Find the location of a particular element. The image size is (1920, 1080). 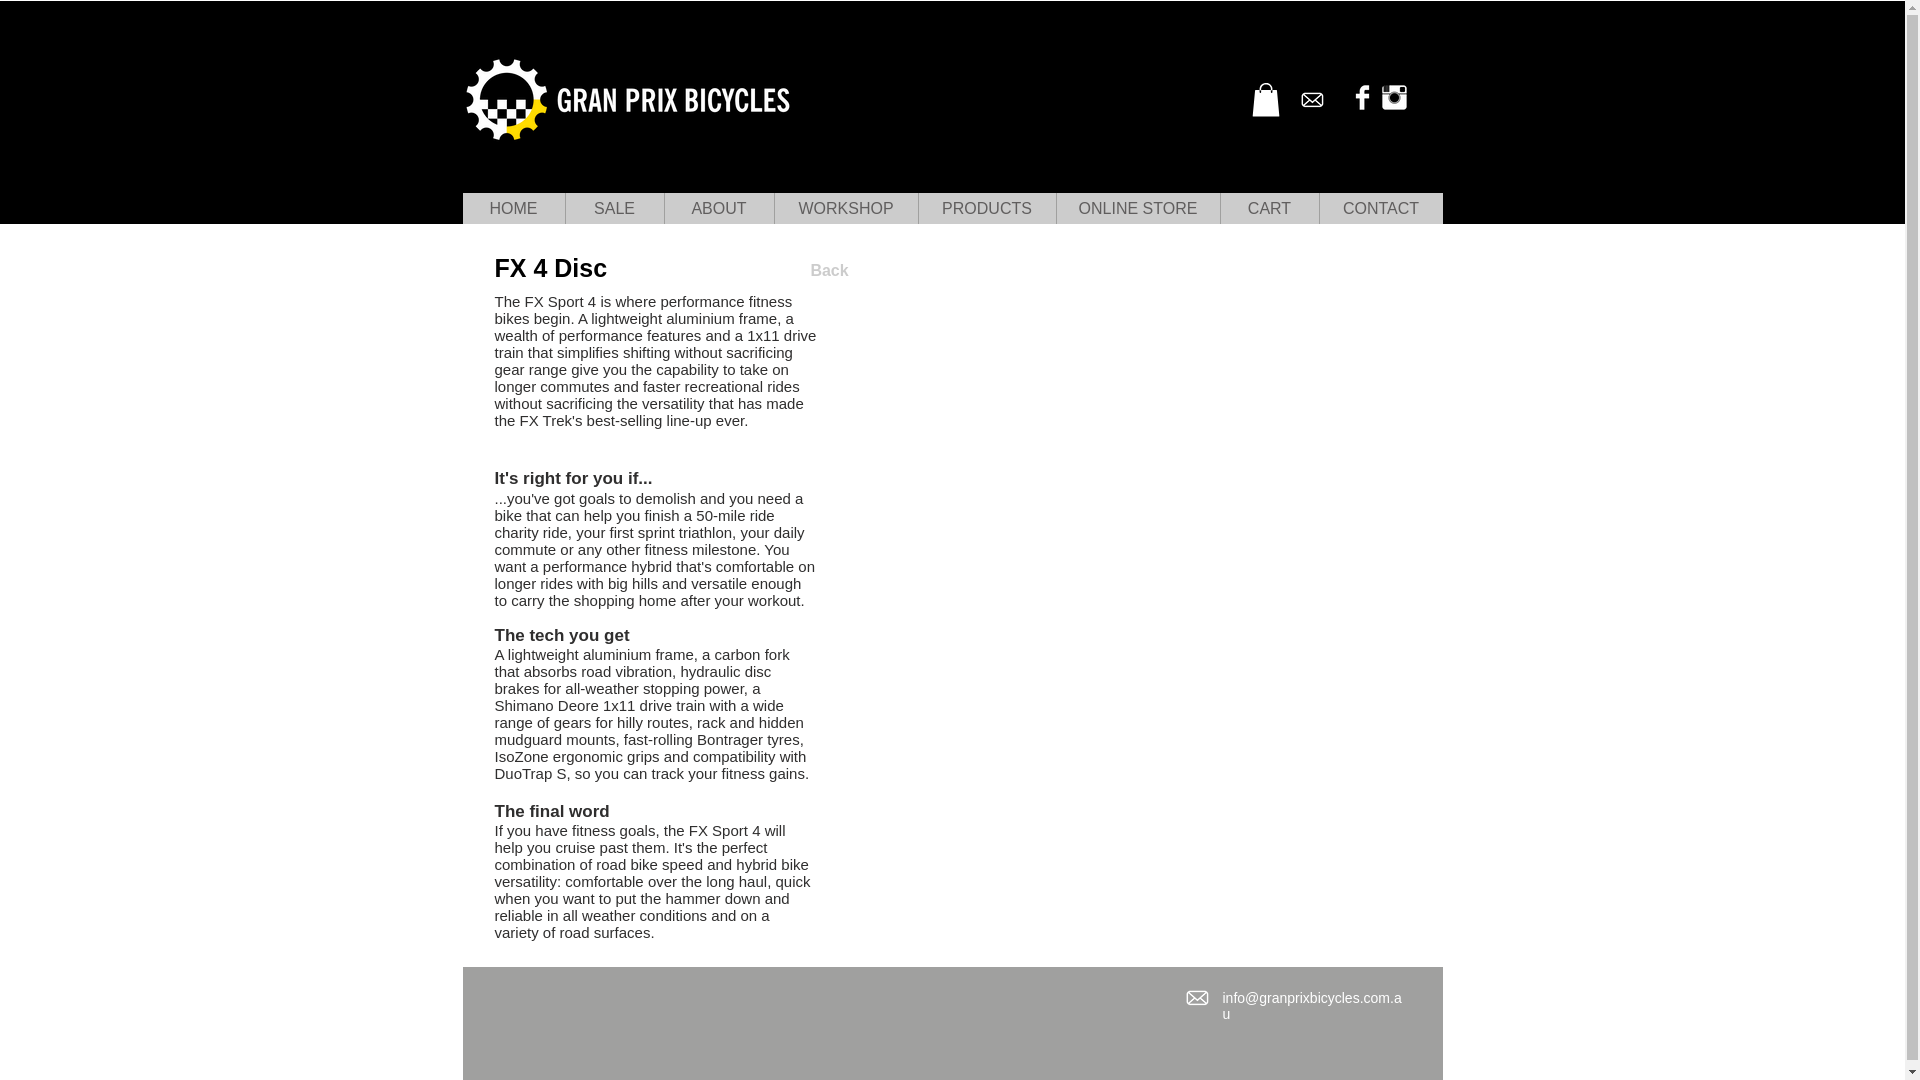

Back is located at coordinates (829, 271).